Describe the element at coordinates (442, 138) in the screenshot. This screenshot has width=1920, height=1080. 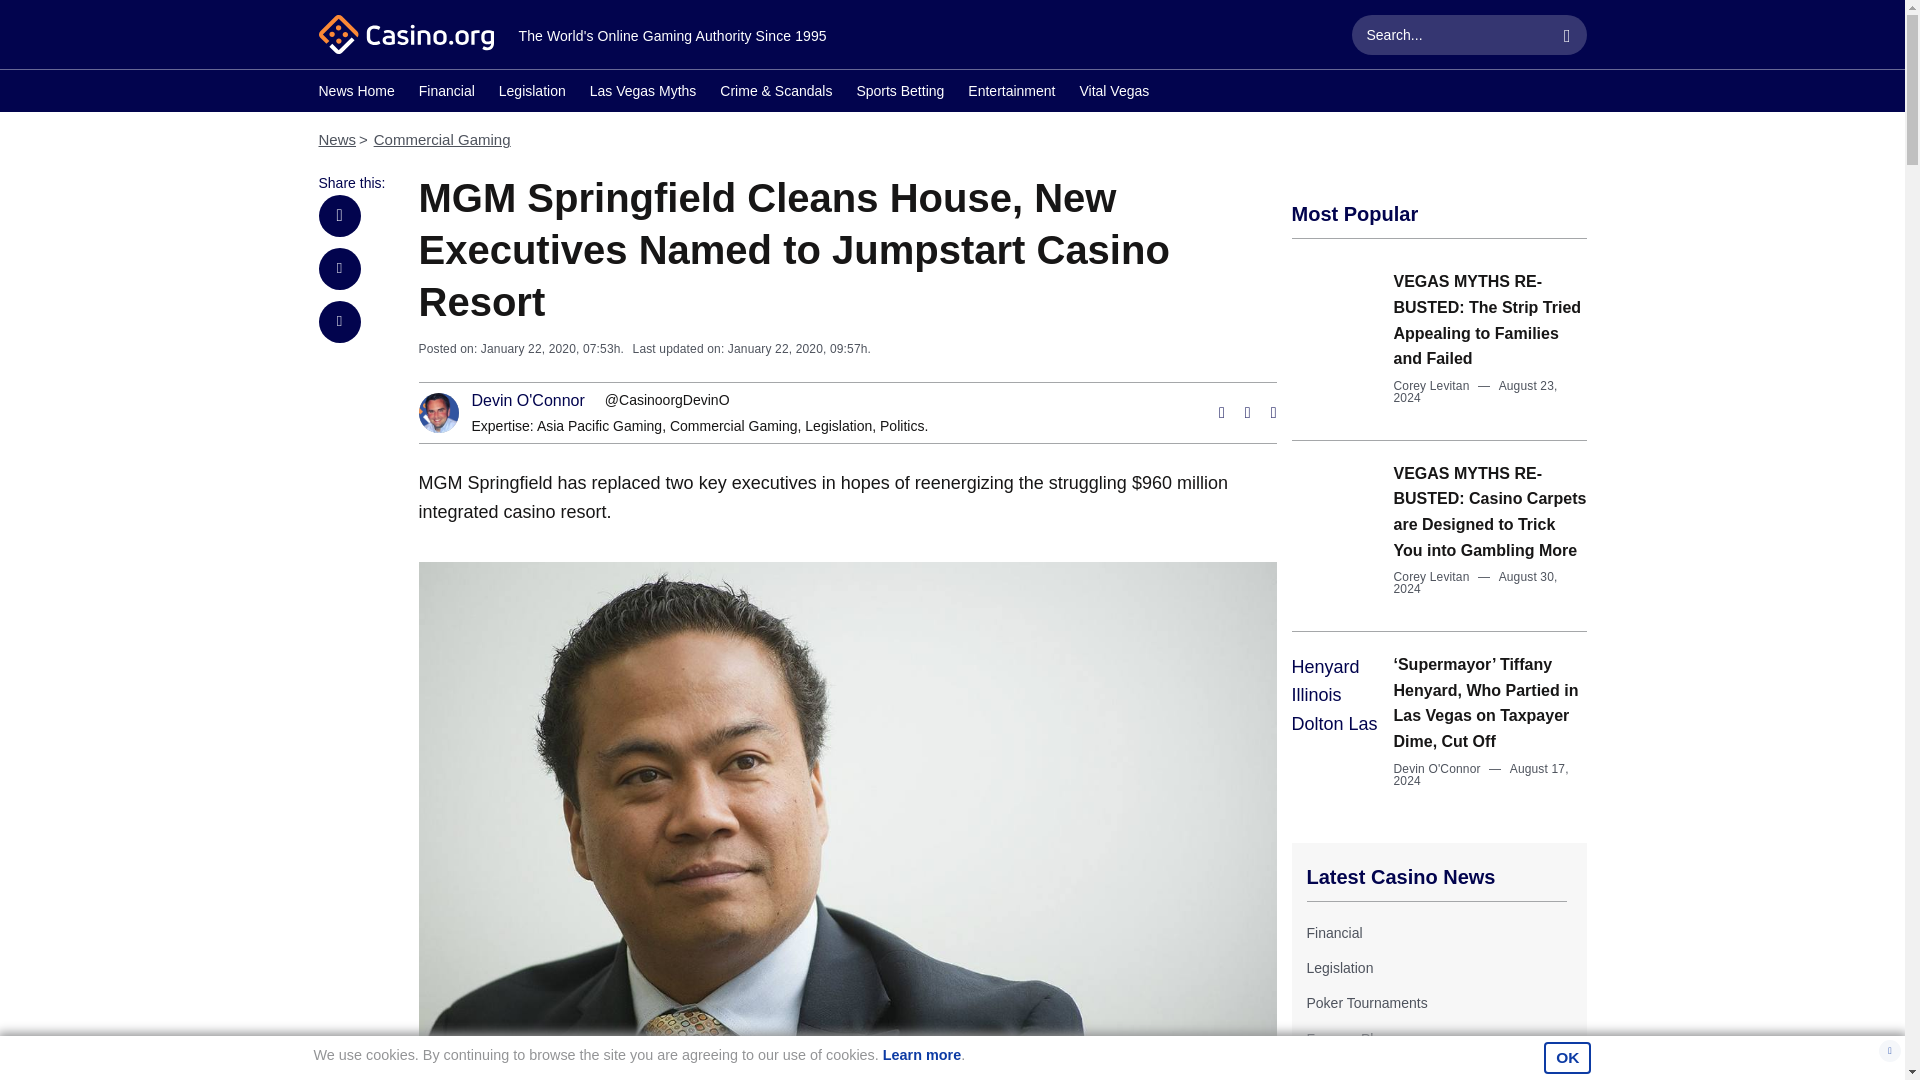
I see `Commercial Gaming` at that location.